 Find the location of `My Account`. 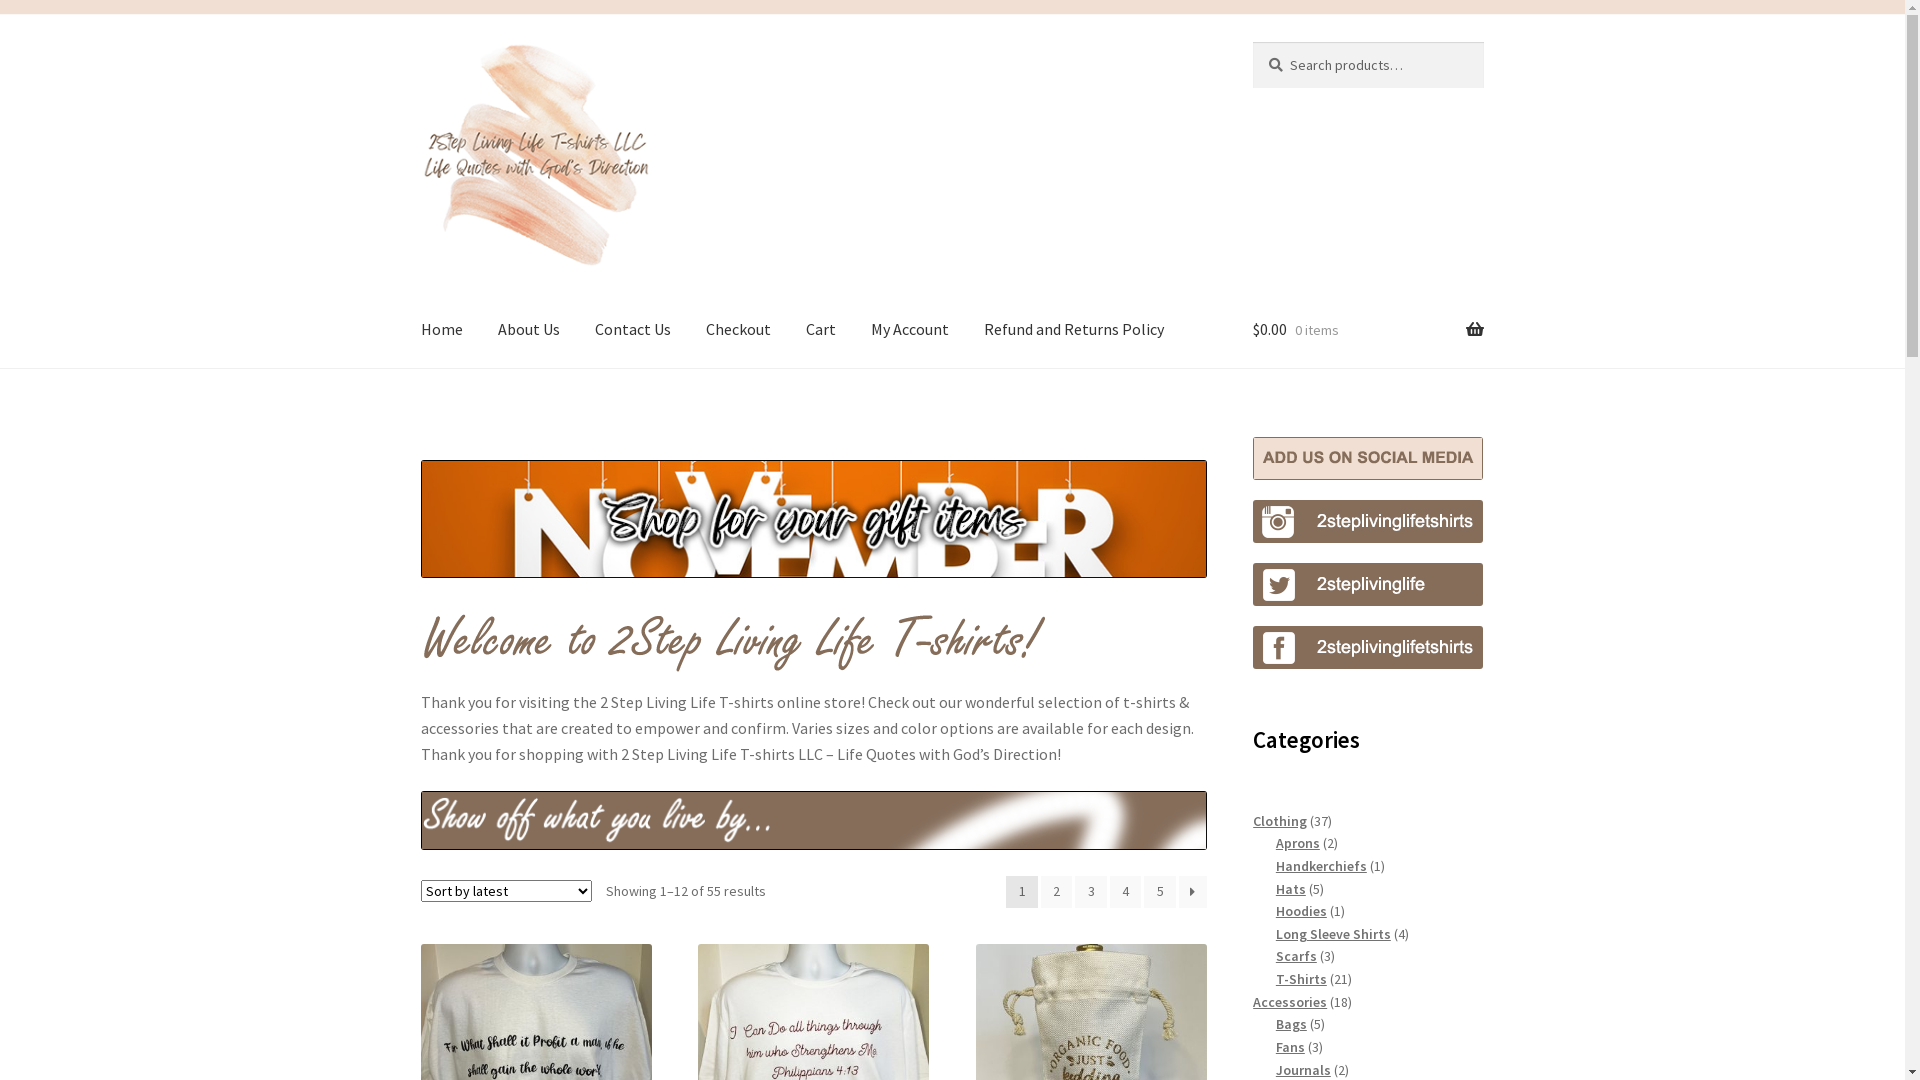

My Account is located at coordinates (910, 330).